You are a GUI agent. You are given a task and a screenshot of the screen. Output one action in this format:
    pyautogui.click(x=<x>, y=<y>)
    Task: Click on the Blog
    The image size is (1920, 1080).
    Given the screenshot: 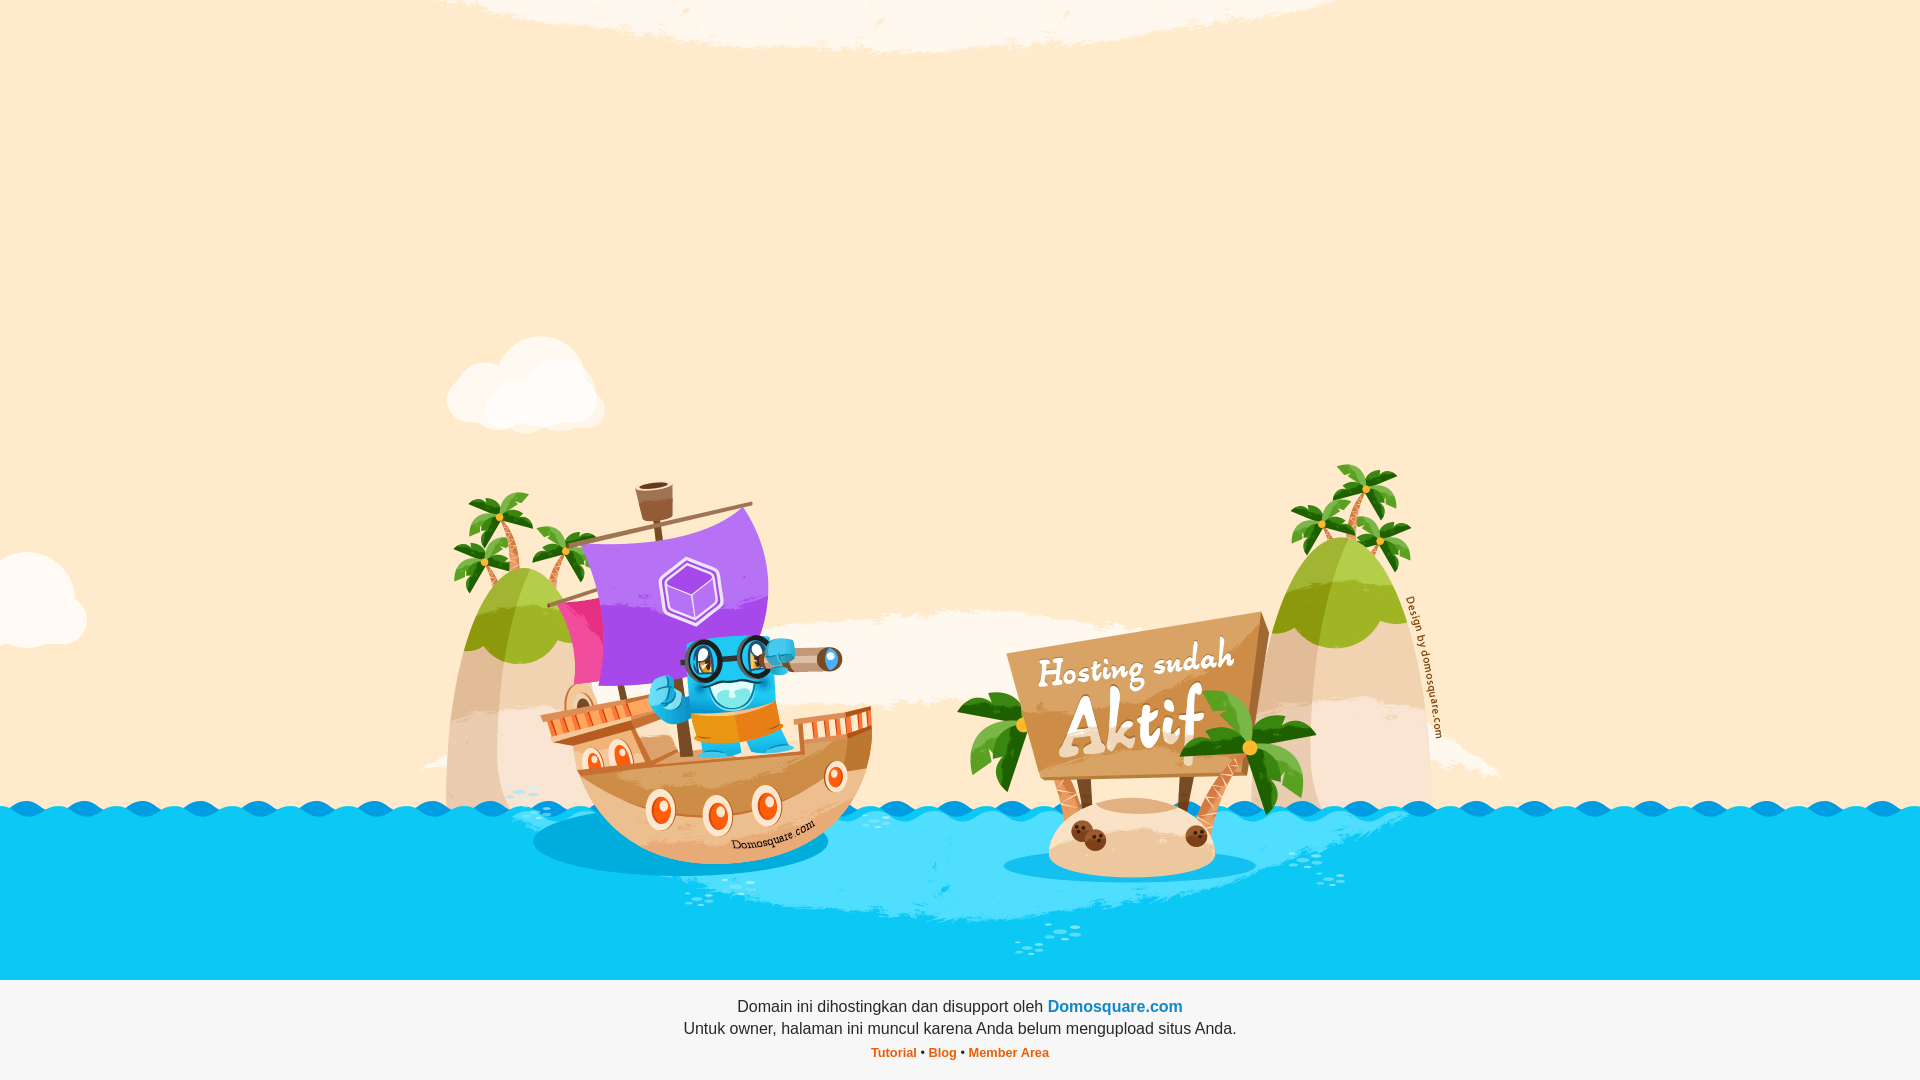 What is the action you would take?
    pyautogui.click(x=942, y=1052)
    